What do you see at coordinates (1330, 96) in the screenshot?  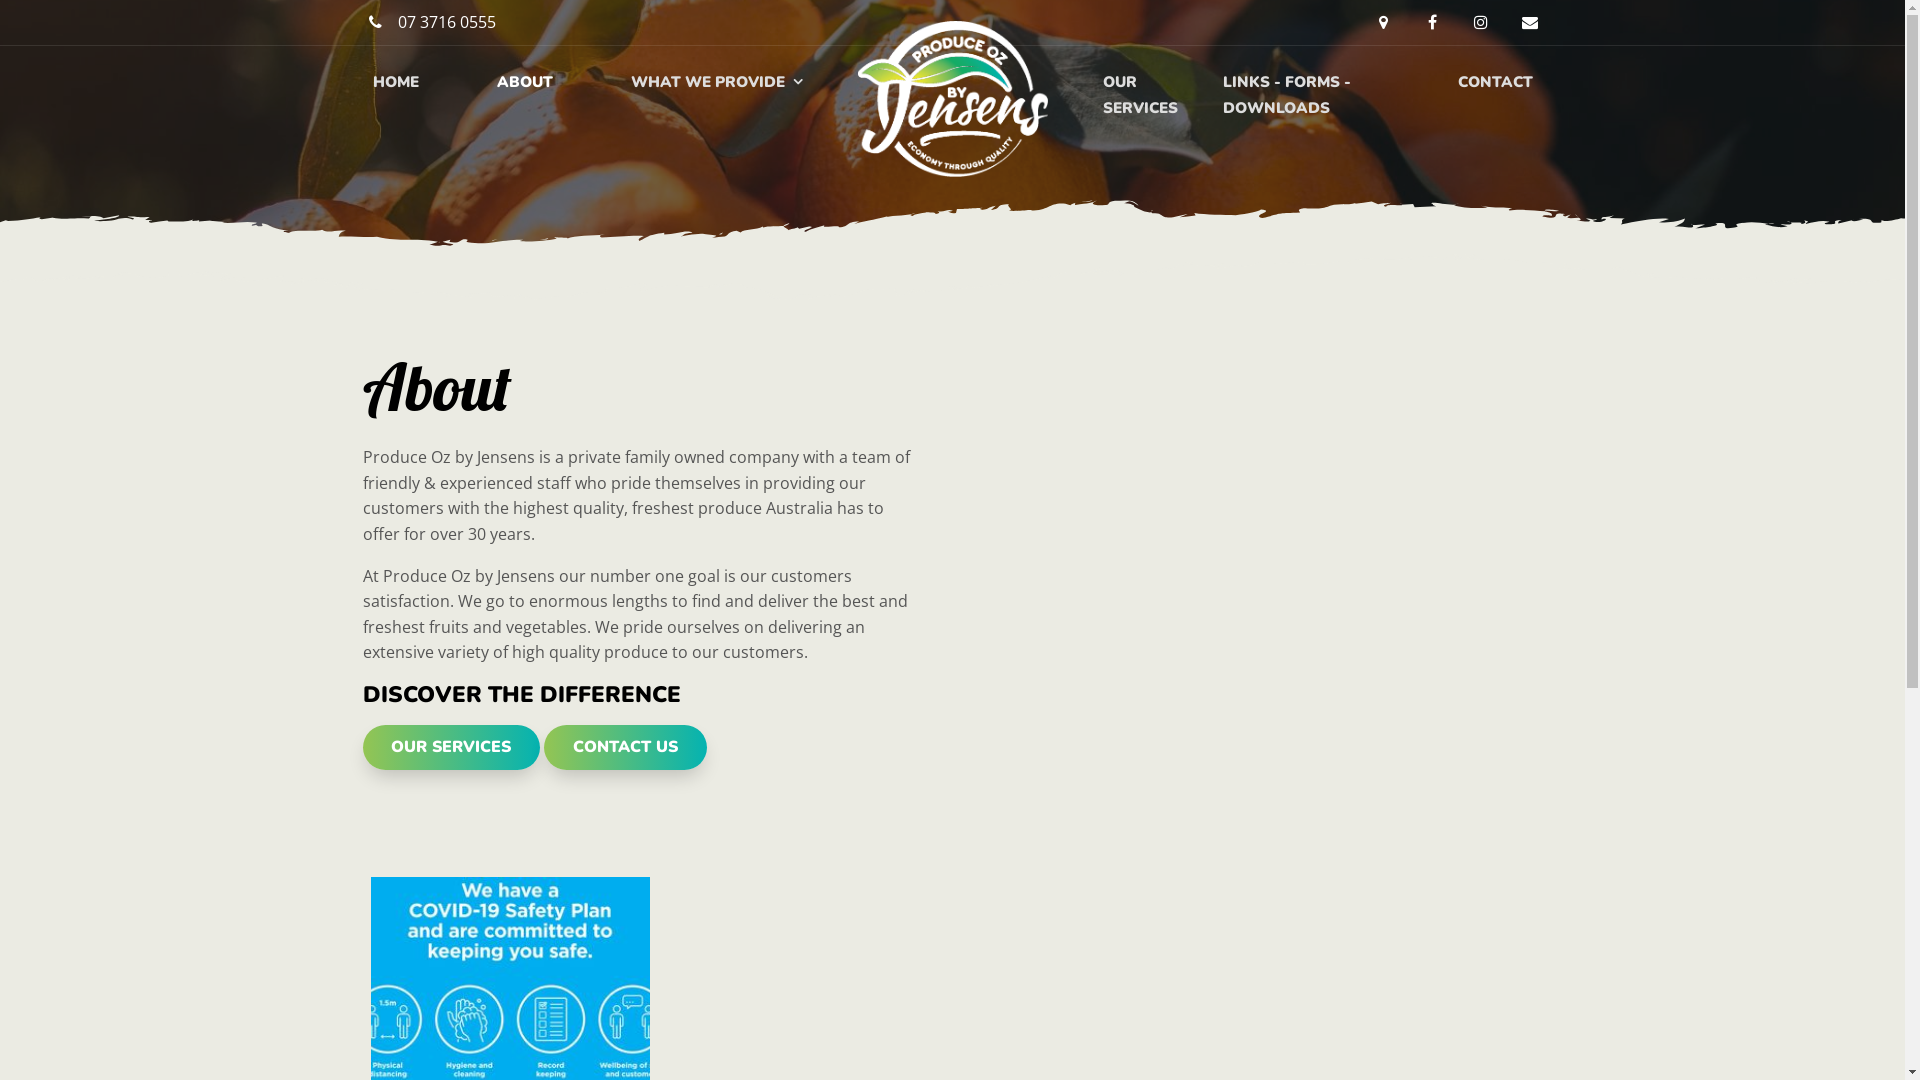 I see `LINKS - FORMS - DOWNLOADS` at bounding box center [1330, 96].